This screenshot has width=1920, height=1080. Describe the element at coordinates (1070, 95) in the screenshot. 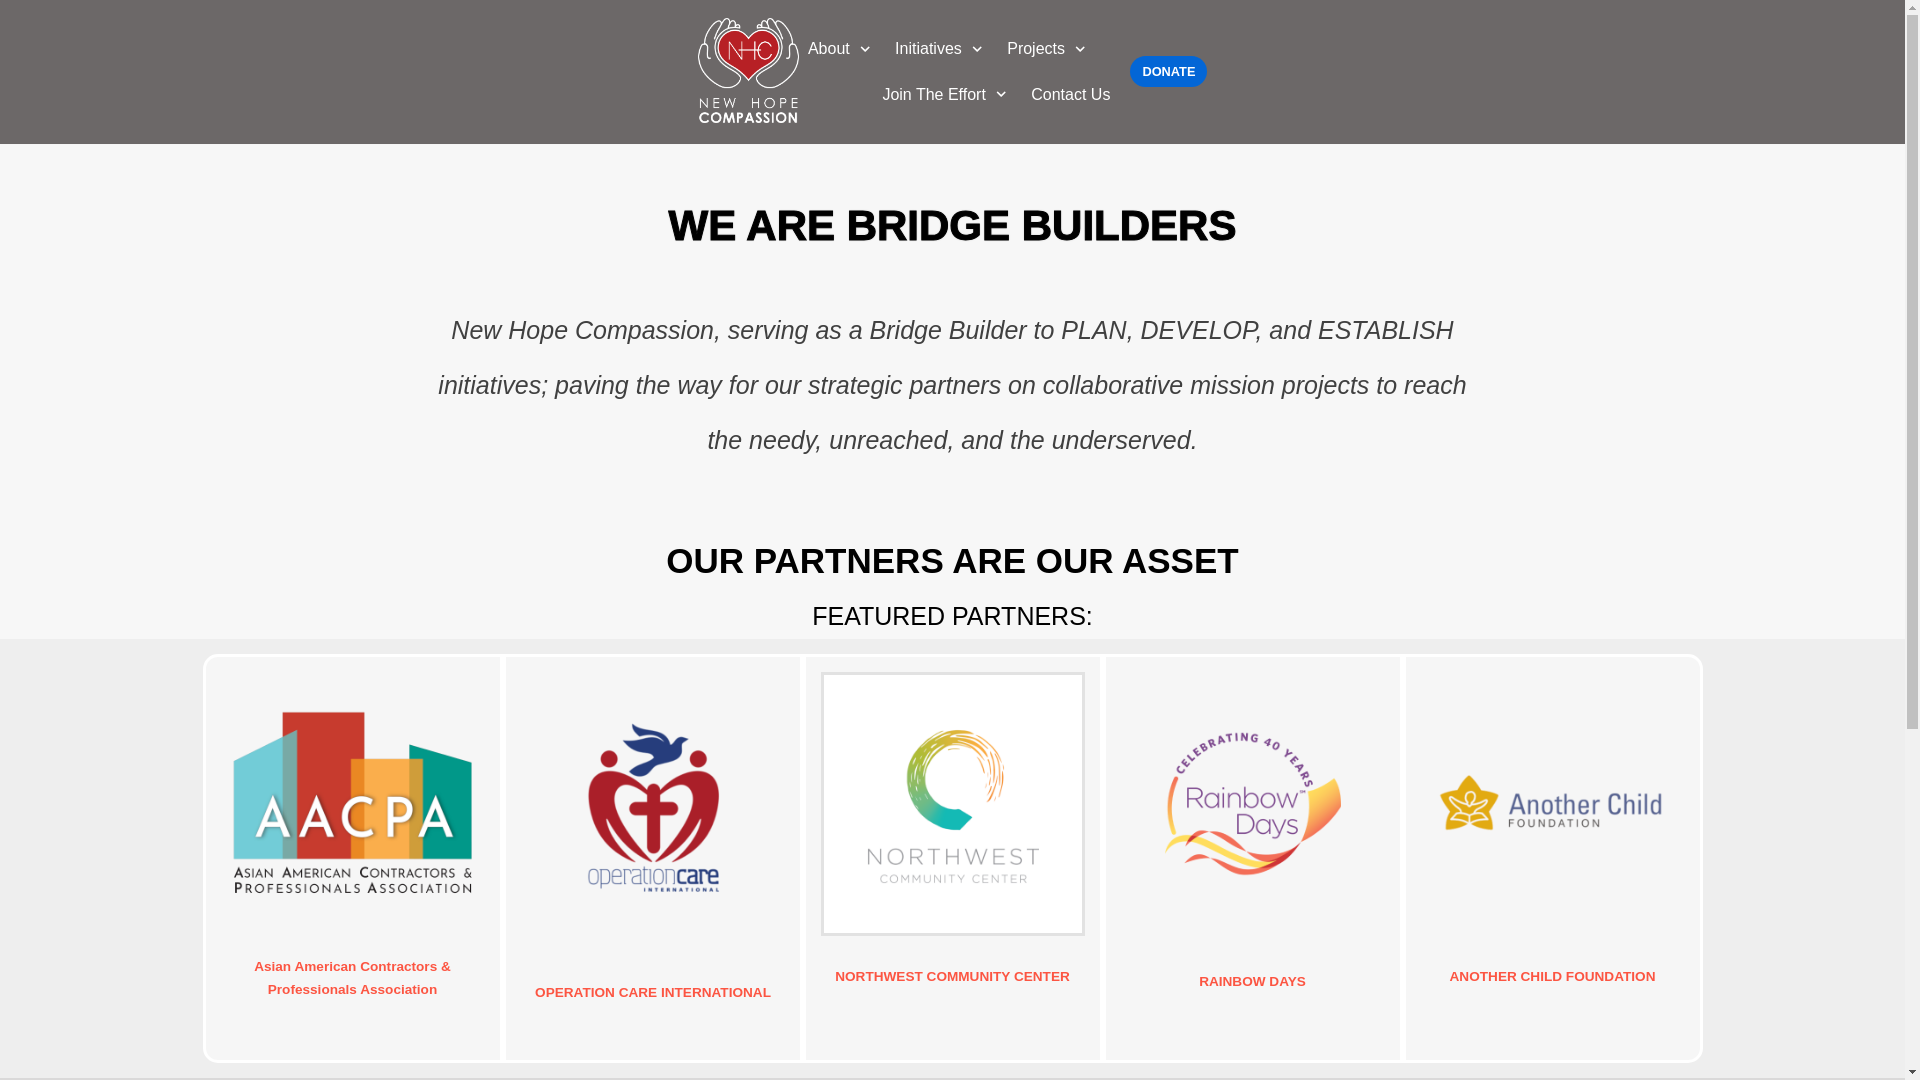

I see `Contact Us` at that location.